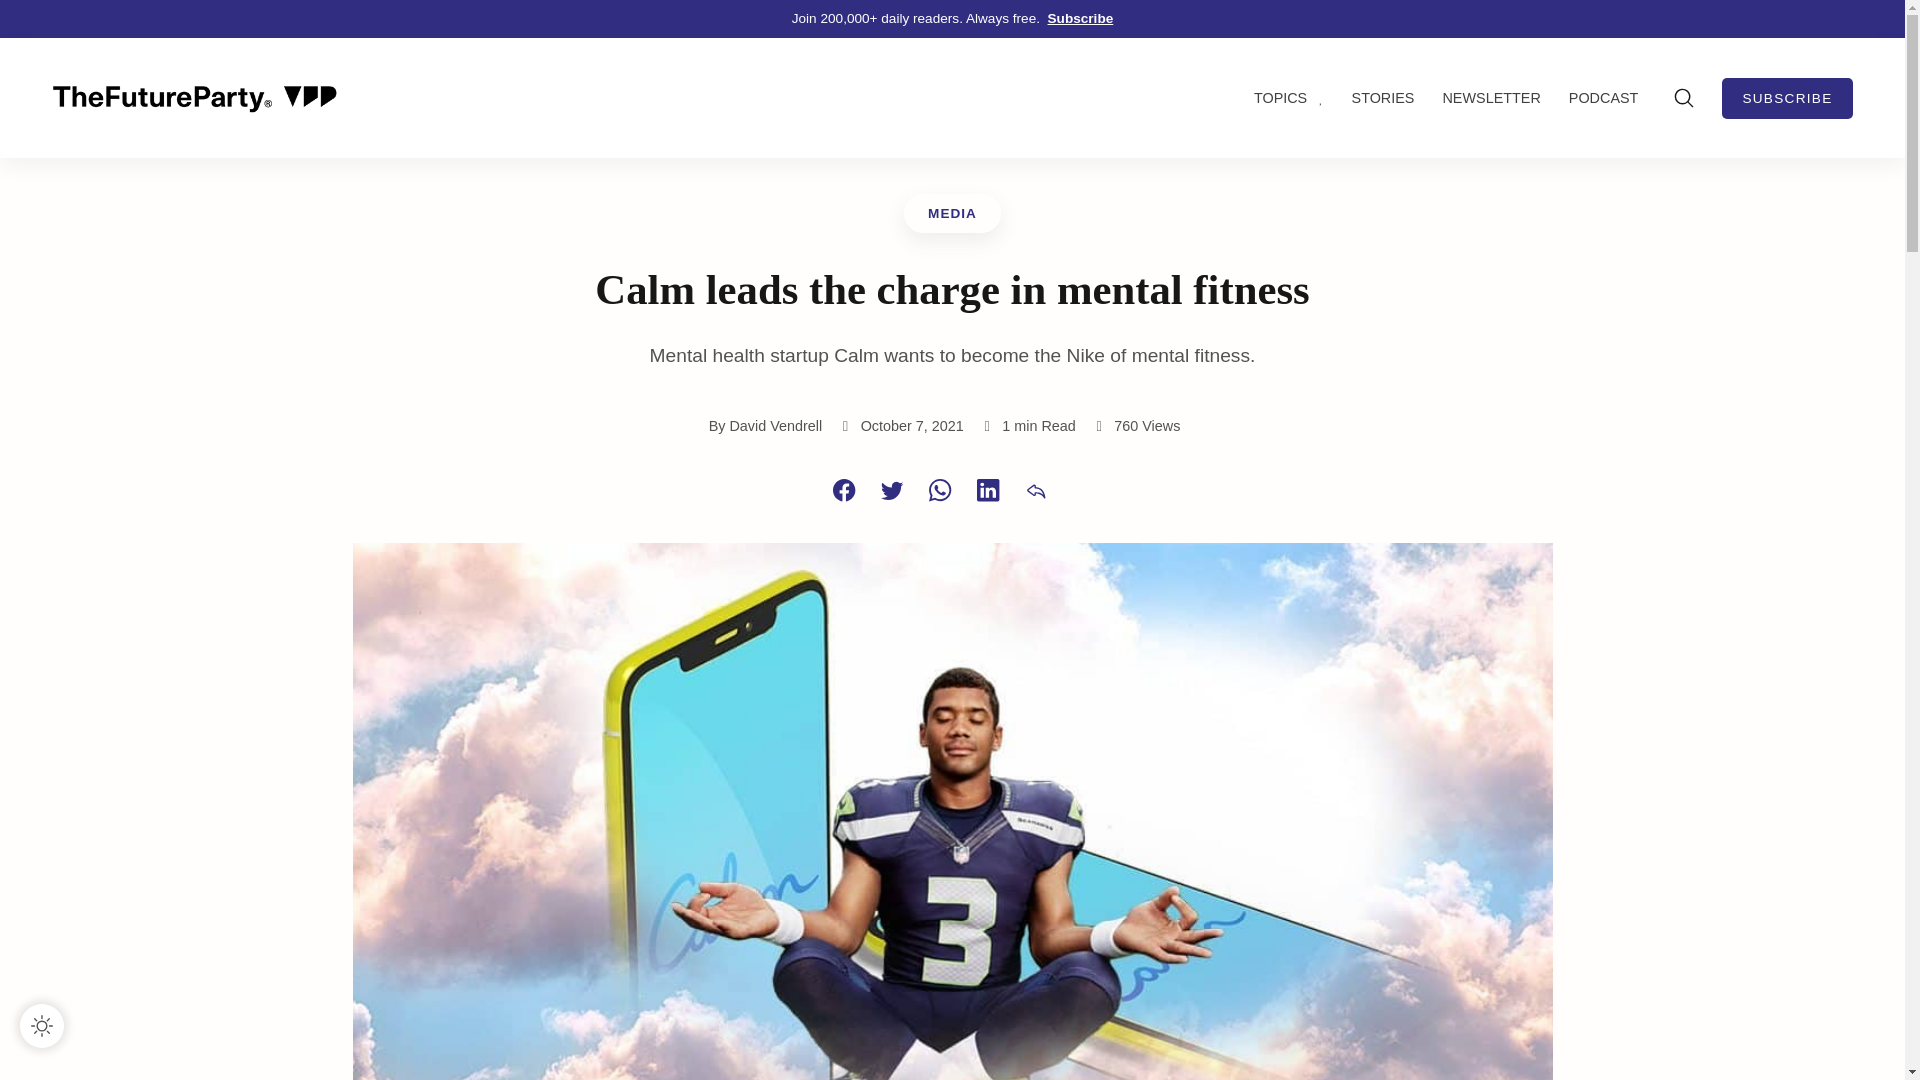  Describe the element at coordinates (41, 1026) in the screenshot. I see `Toggle Dark Mode` at that location.